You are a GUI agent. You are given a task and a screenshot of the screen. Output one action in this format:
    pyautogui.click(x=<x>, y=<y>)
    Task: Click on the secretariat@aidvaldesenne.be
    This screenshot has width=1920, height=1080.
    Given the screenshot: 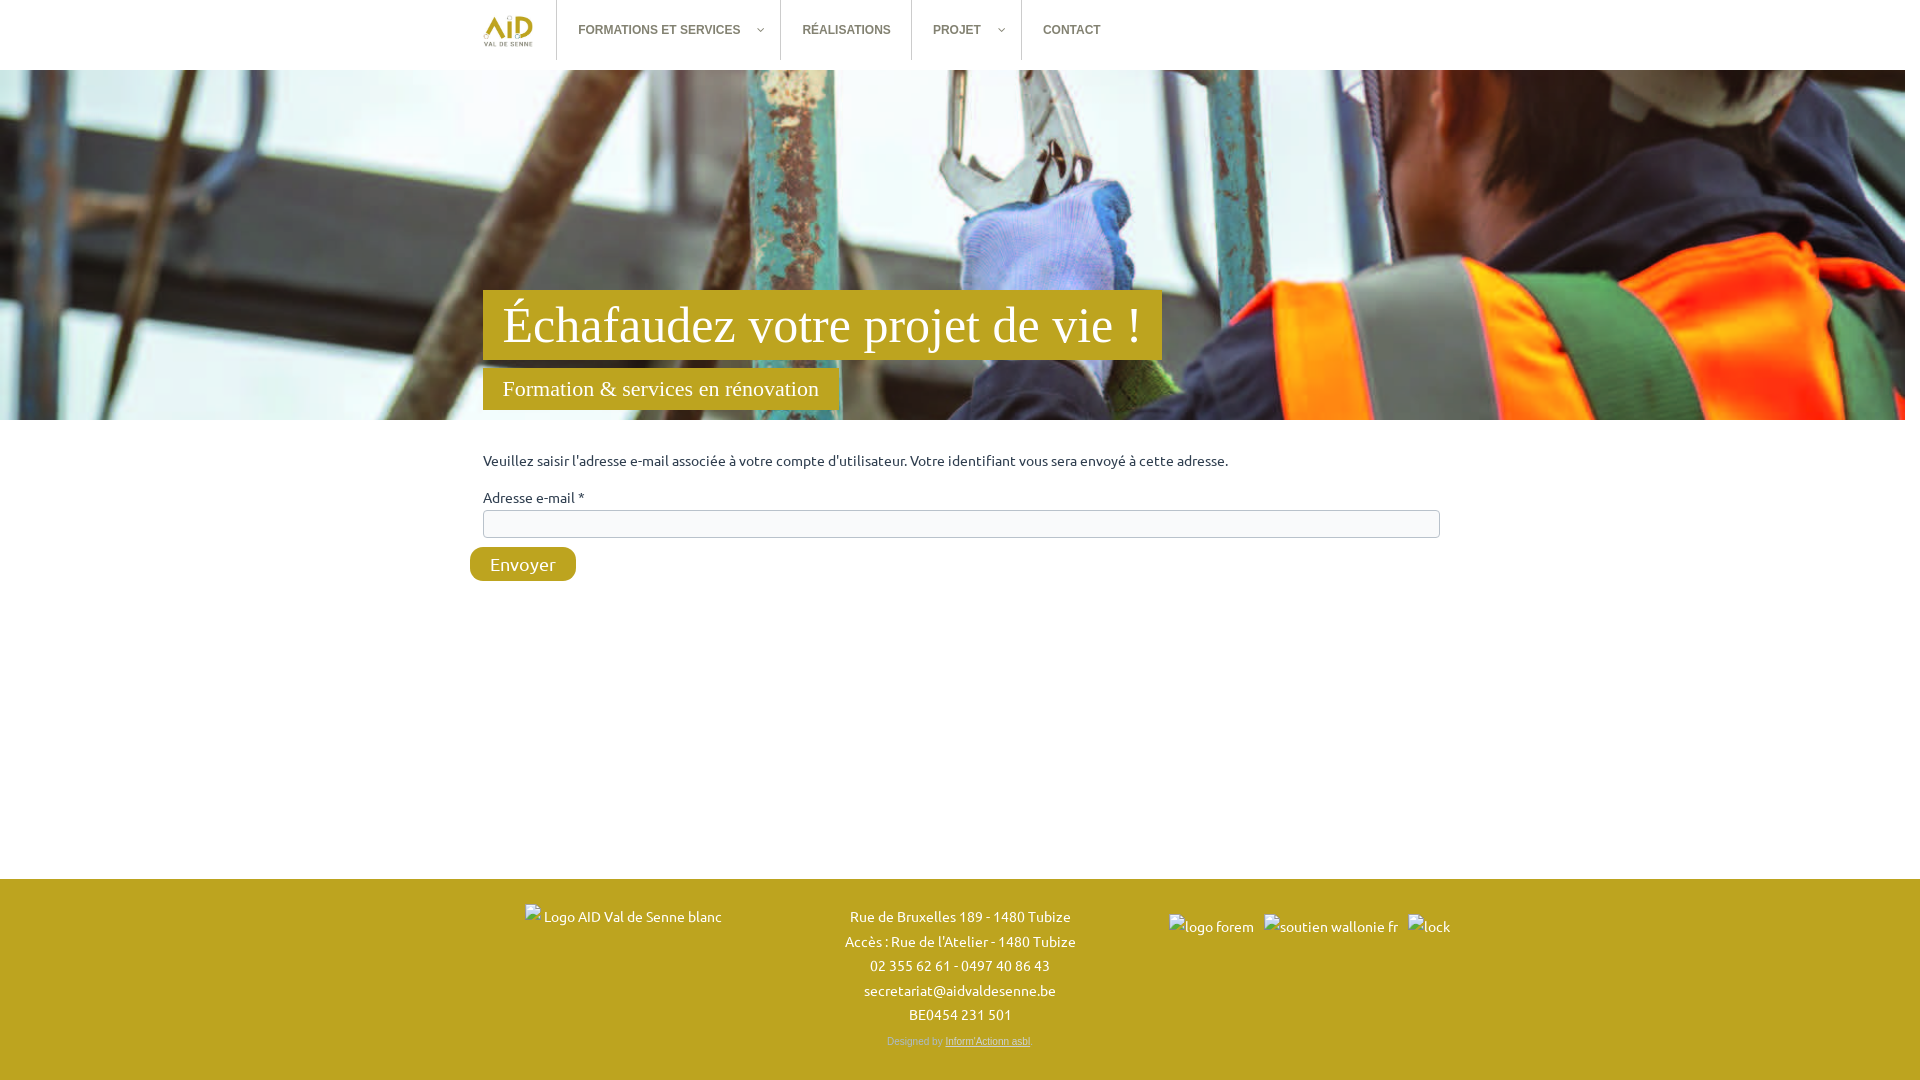 What is the action you would take?
    pyautogui.click(x=960, y=989)
    